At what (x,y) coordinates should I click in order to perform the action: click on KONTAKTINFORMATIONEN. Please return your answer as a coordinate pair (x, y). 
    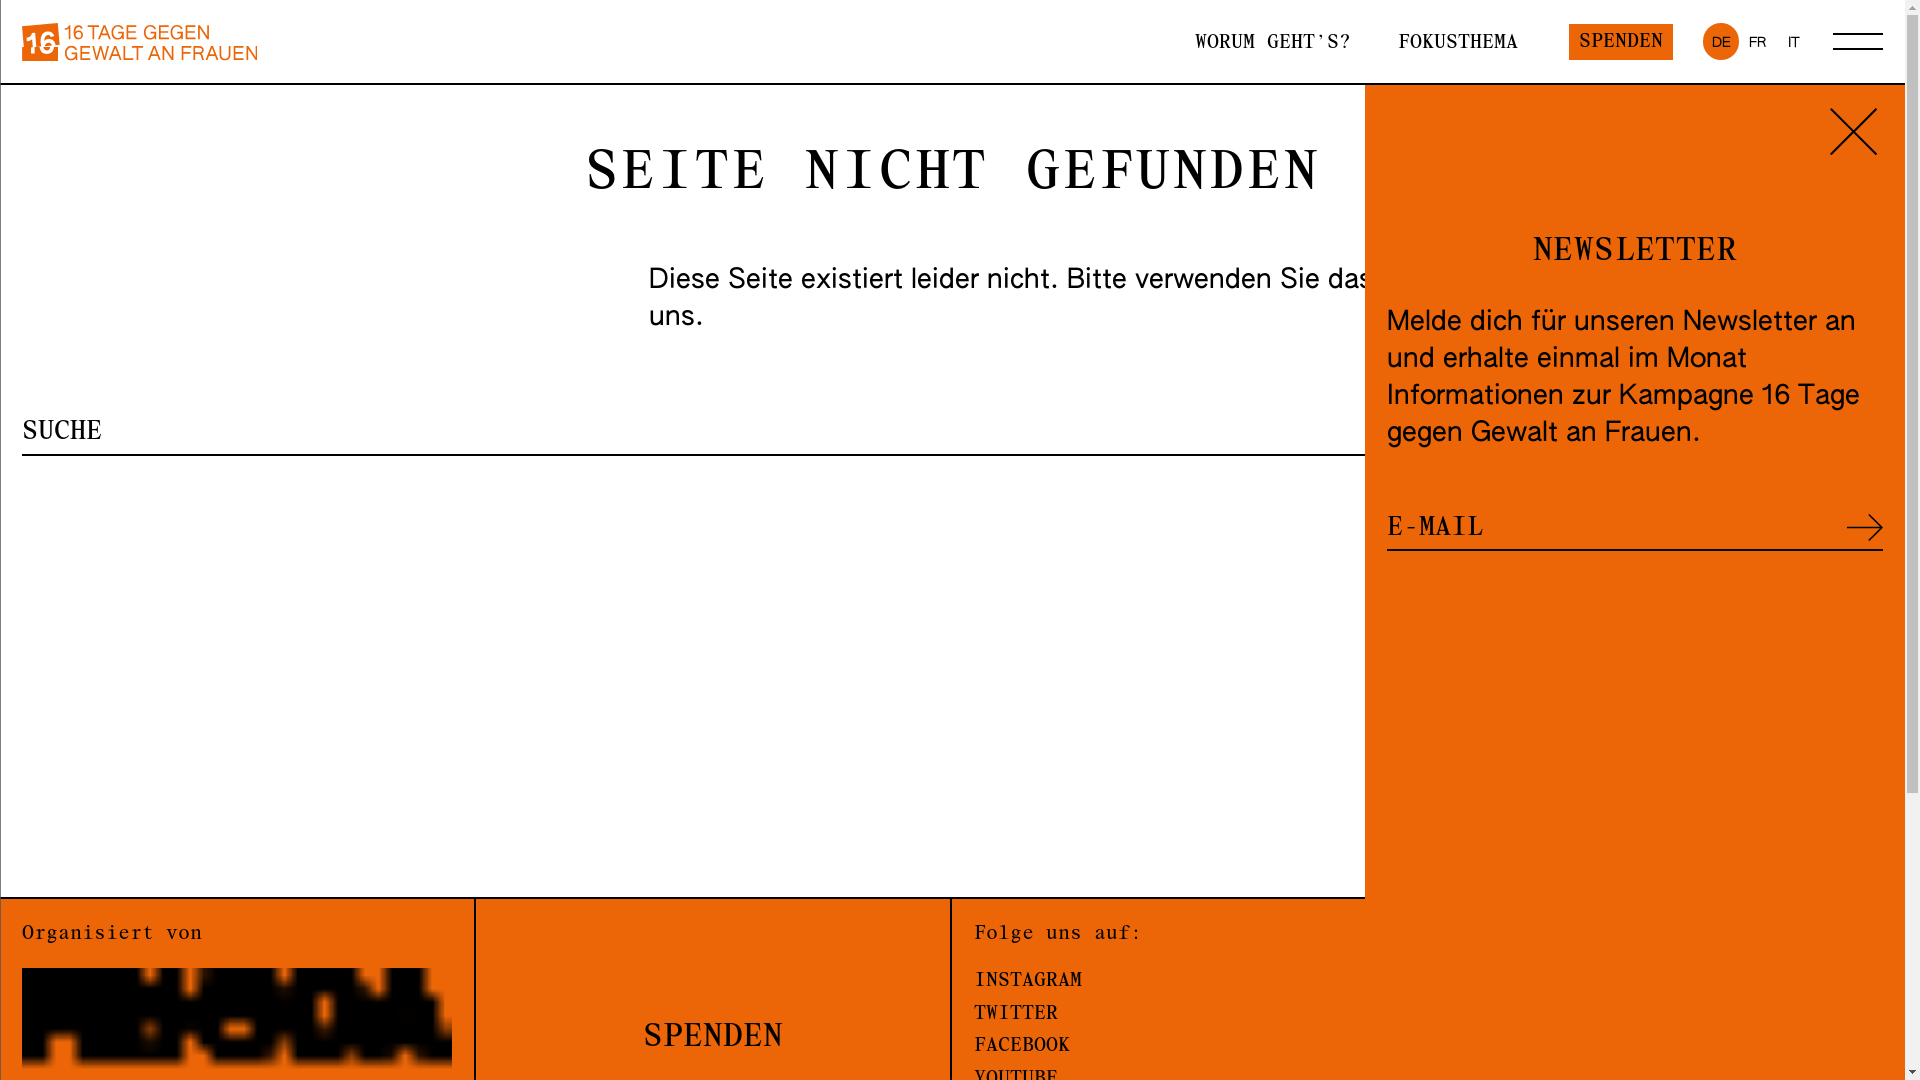
    Looking at the image, I should click on (1667, 1064).